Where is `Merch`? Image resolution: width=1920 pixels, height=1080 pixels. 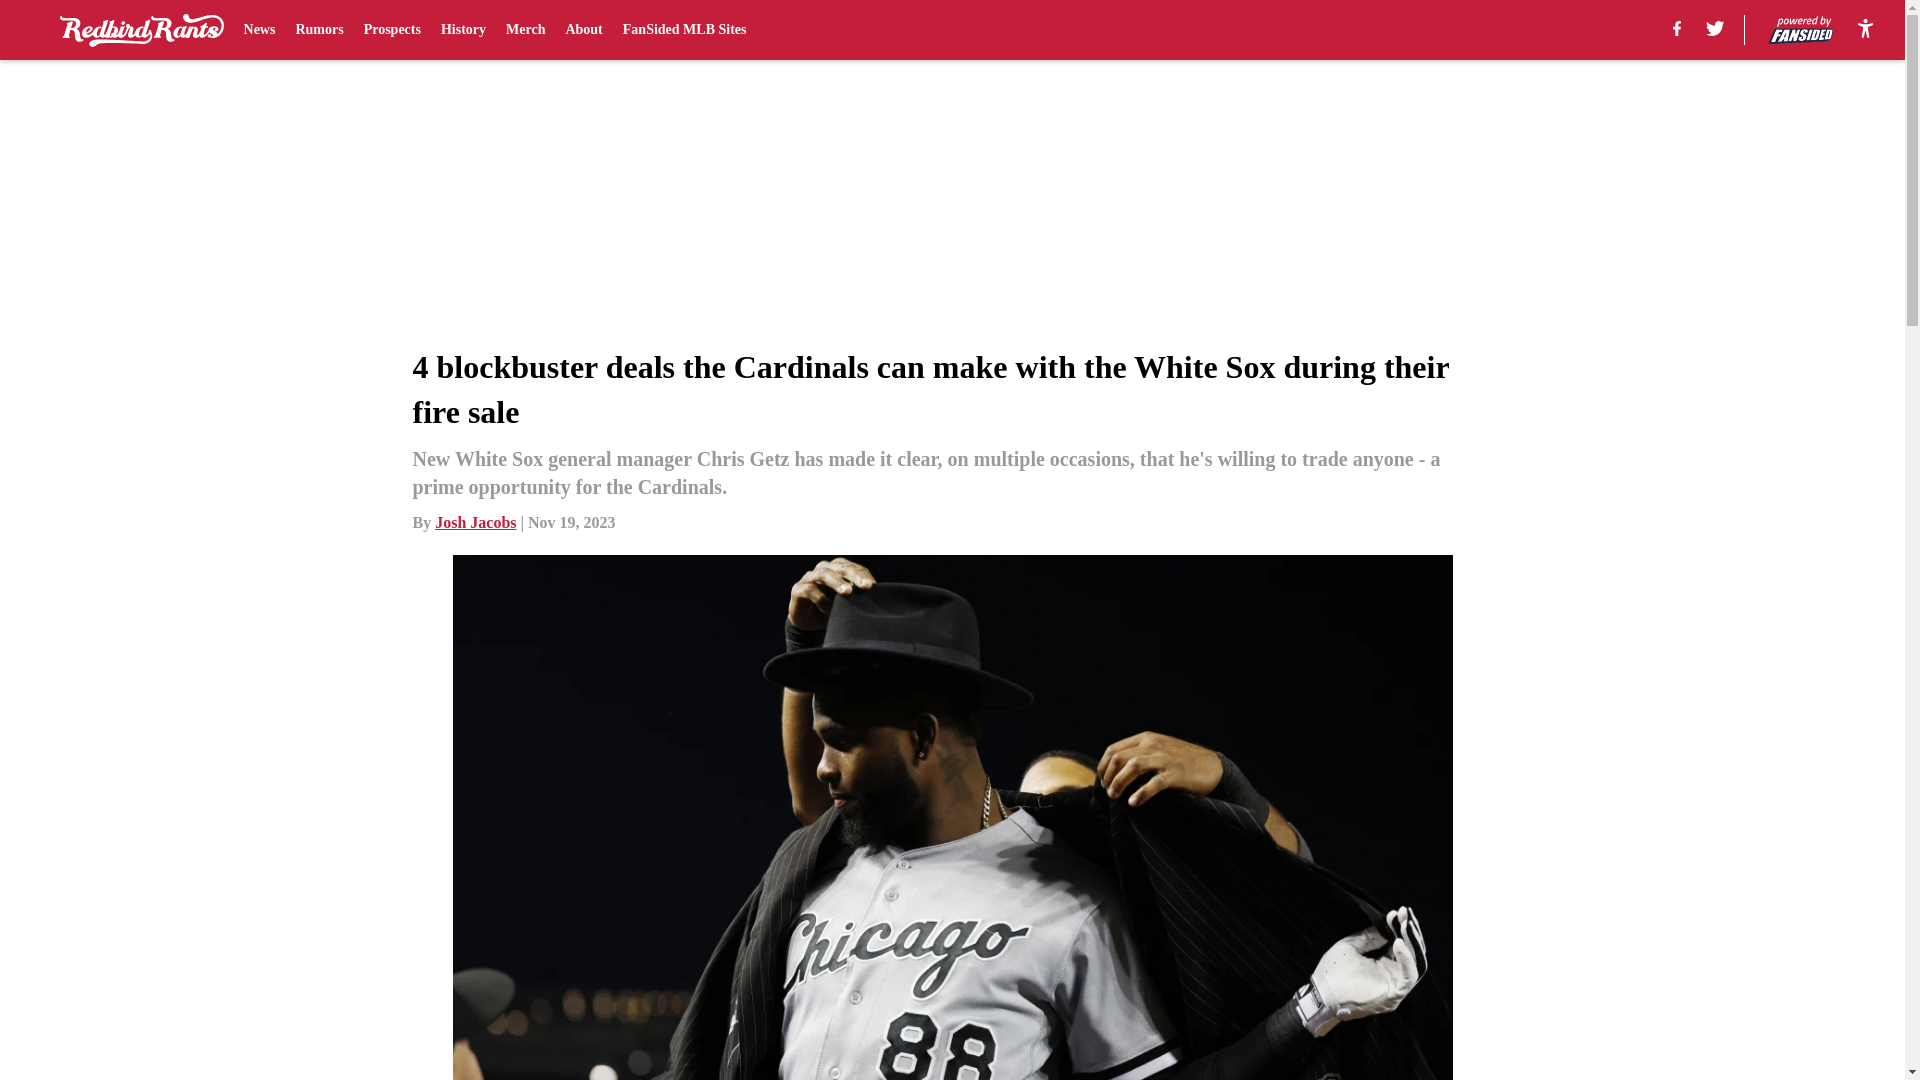
Merch is located at coordinates (526, 30).